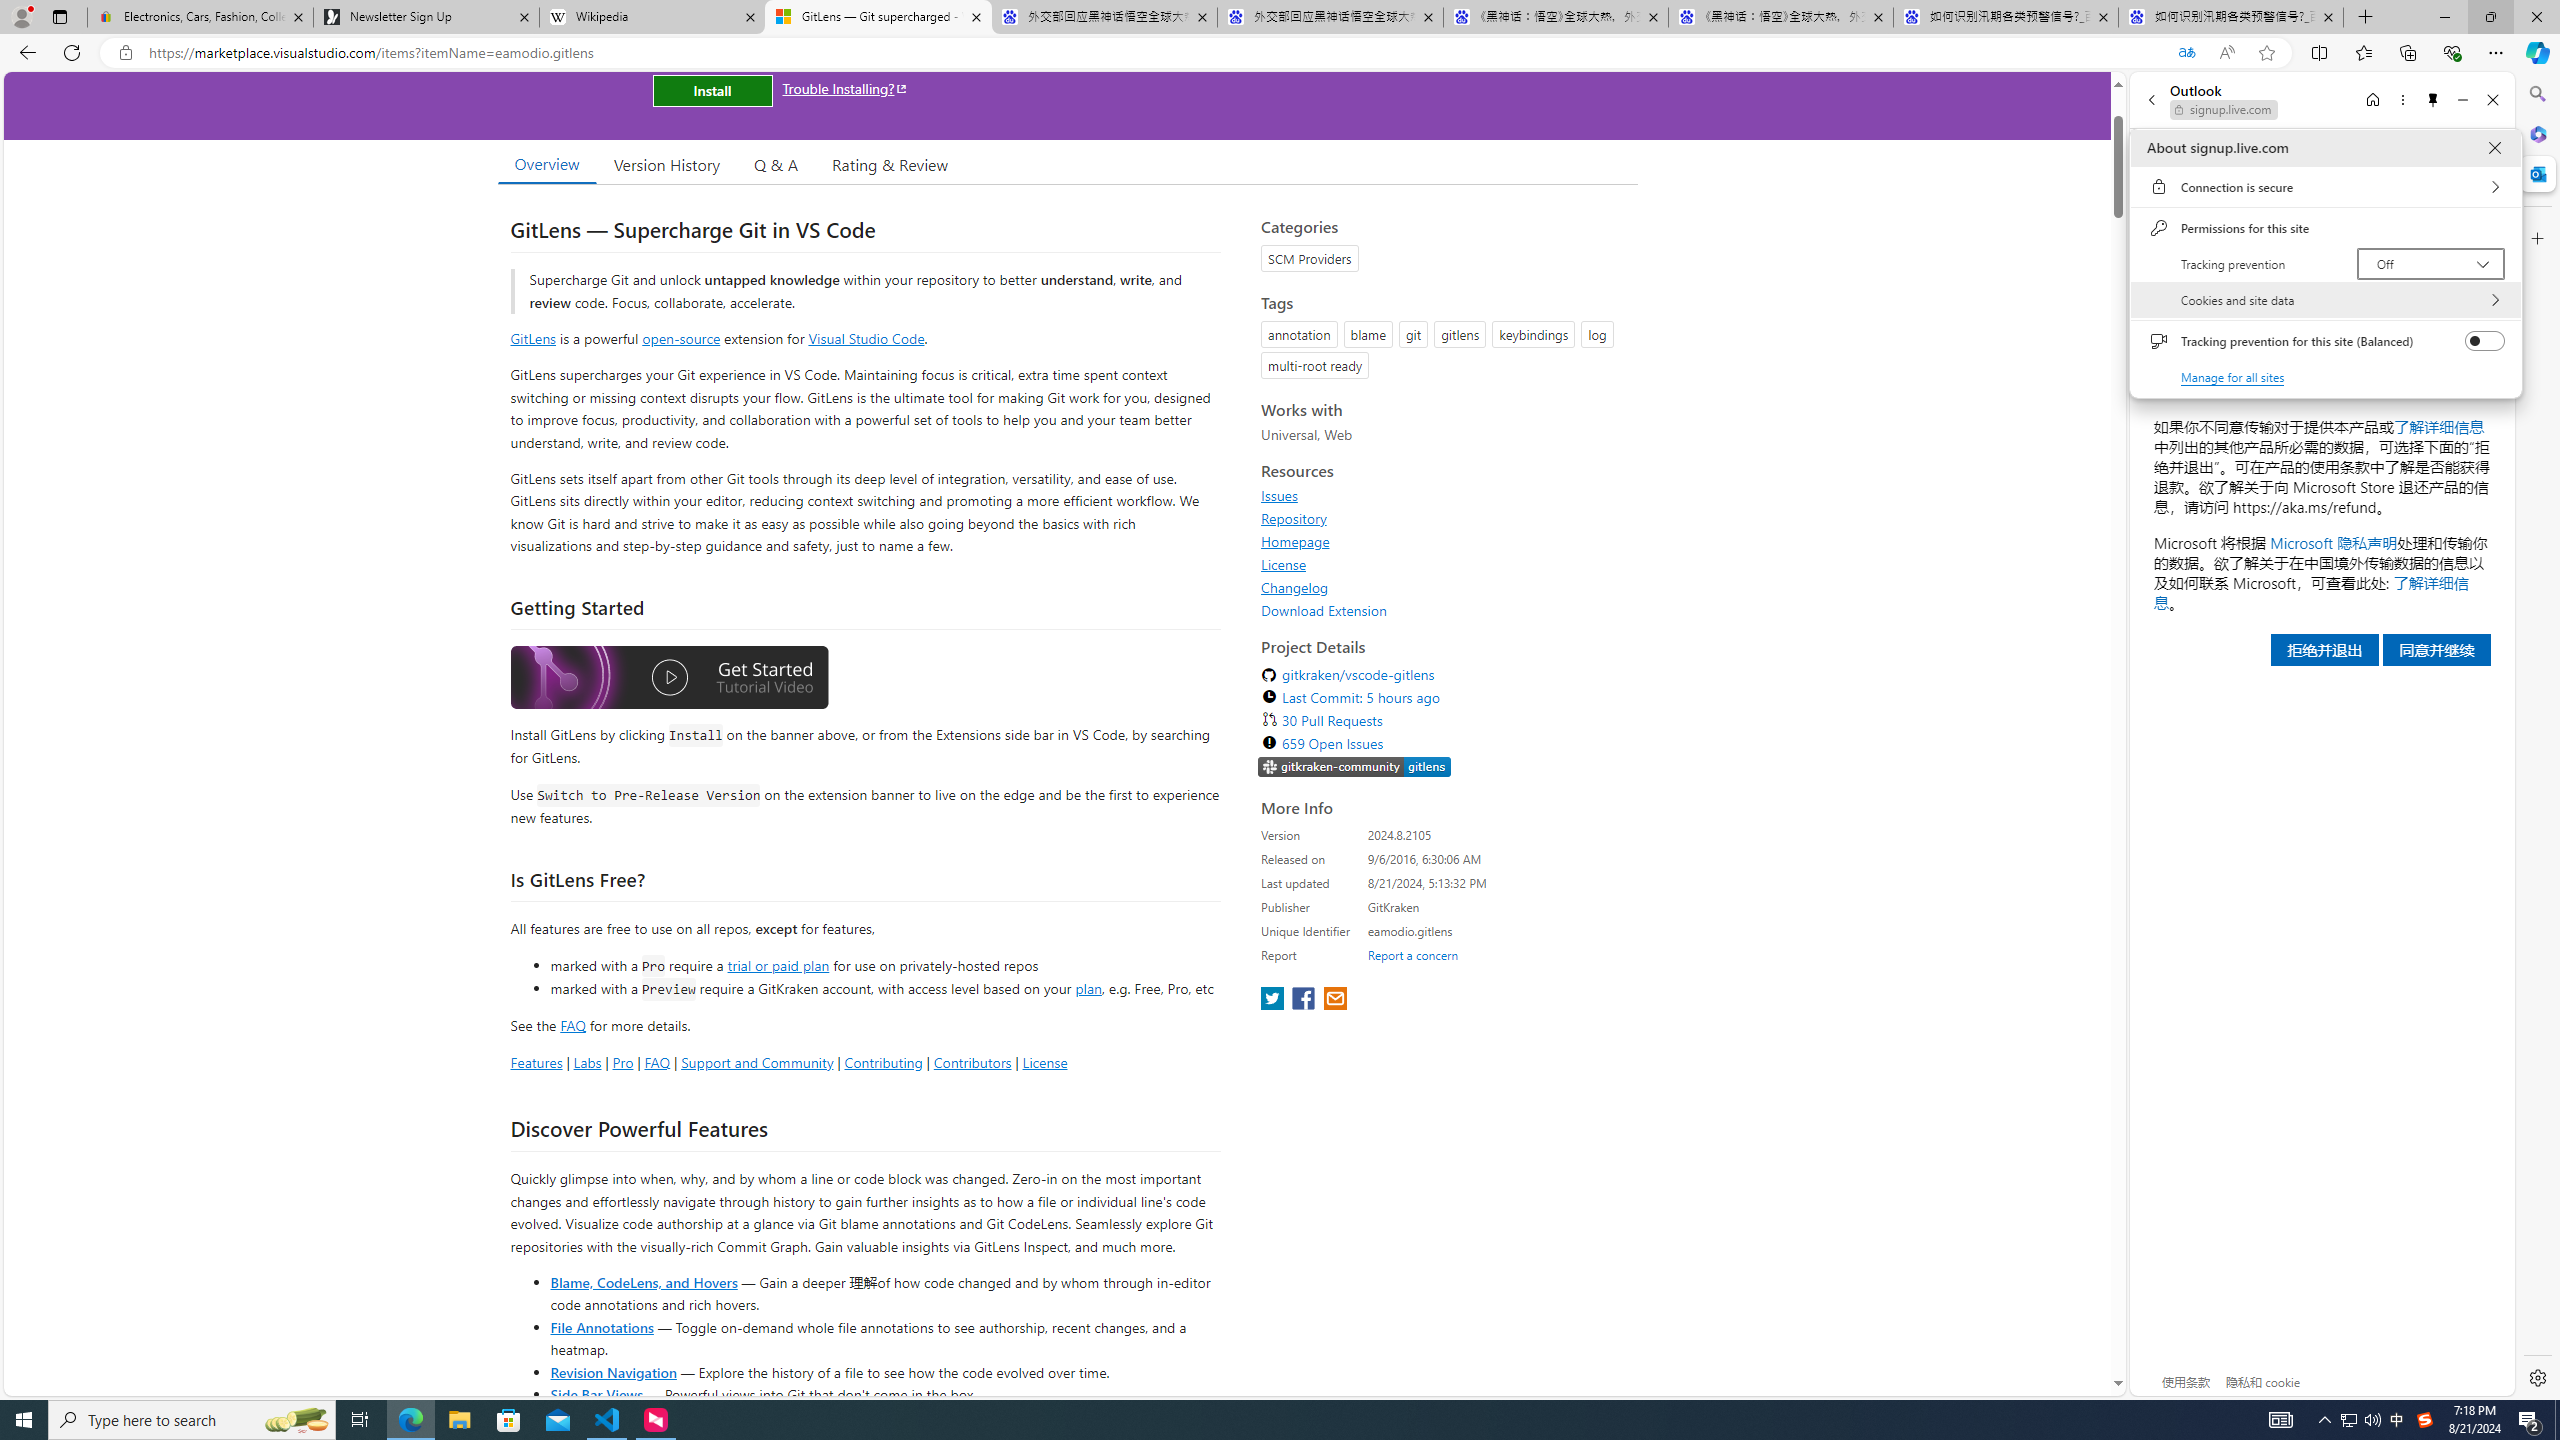 The height and width of the screenshot is (1440, 2560). I want to click on Task View, so click(360, 1420).